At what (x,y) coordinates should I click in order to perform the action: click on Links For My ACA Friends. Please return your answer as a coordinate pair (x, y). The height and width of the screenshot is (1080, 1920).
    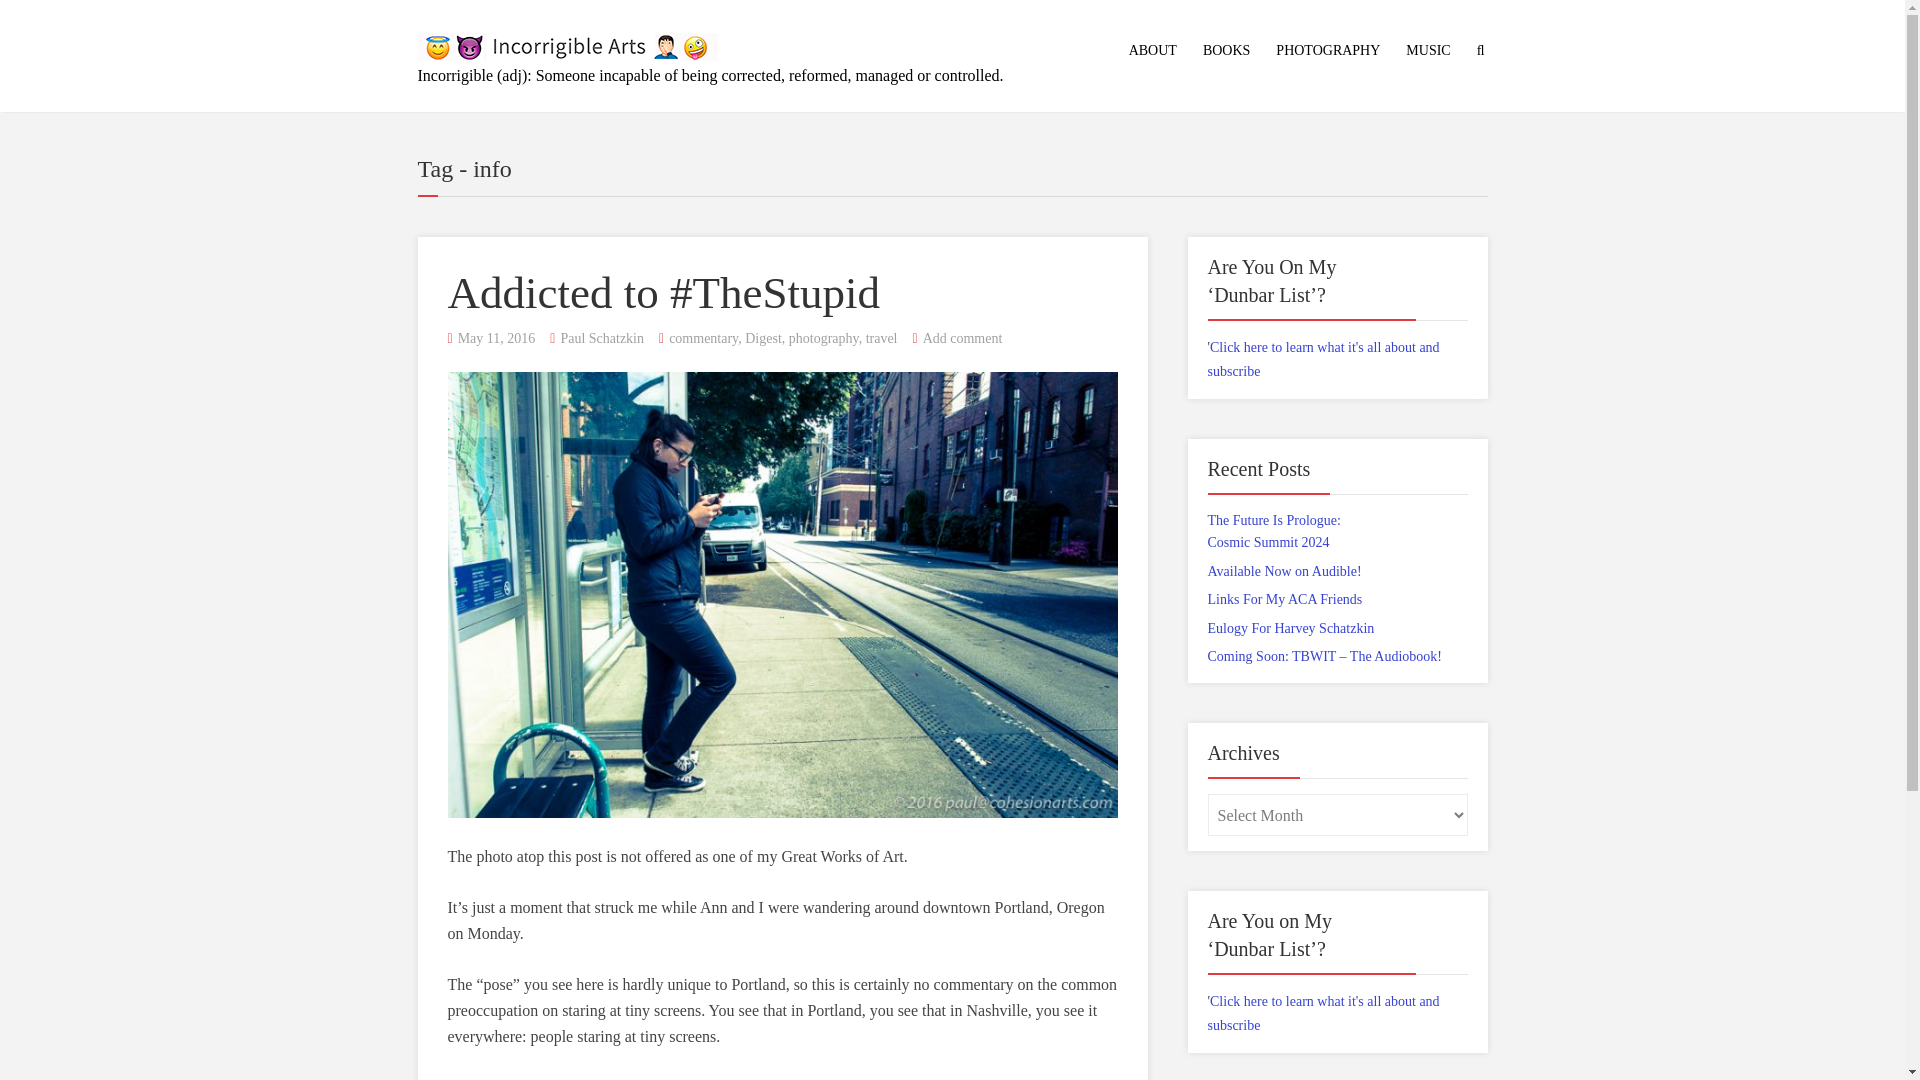
    Looking at the image, I should click on (1285, 598).